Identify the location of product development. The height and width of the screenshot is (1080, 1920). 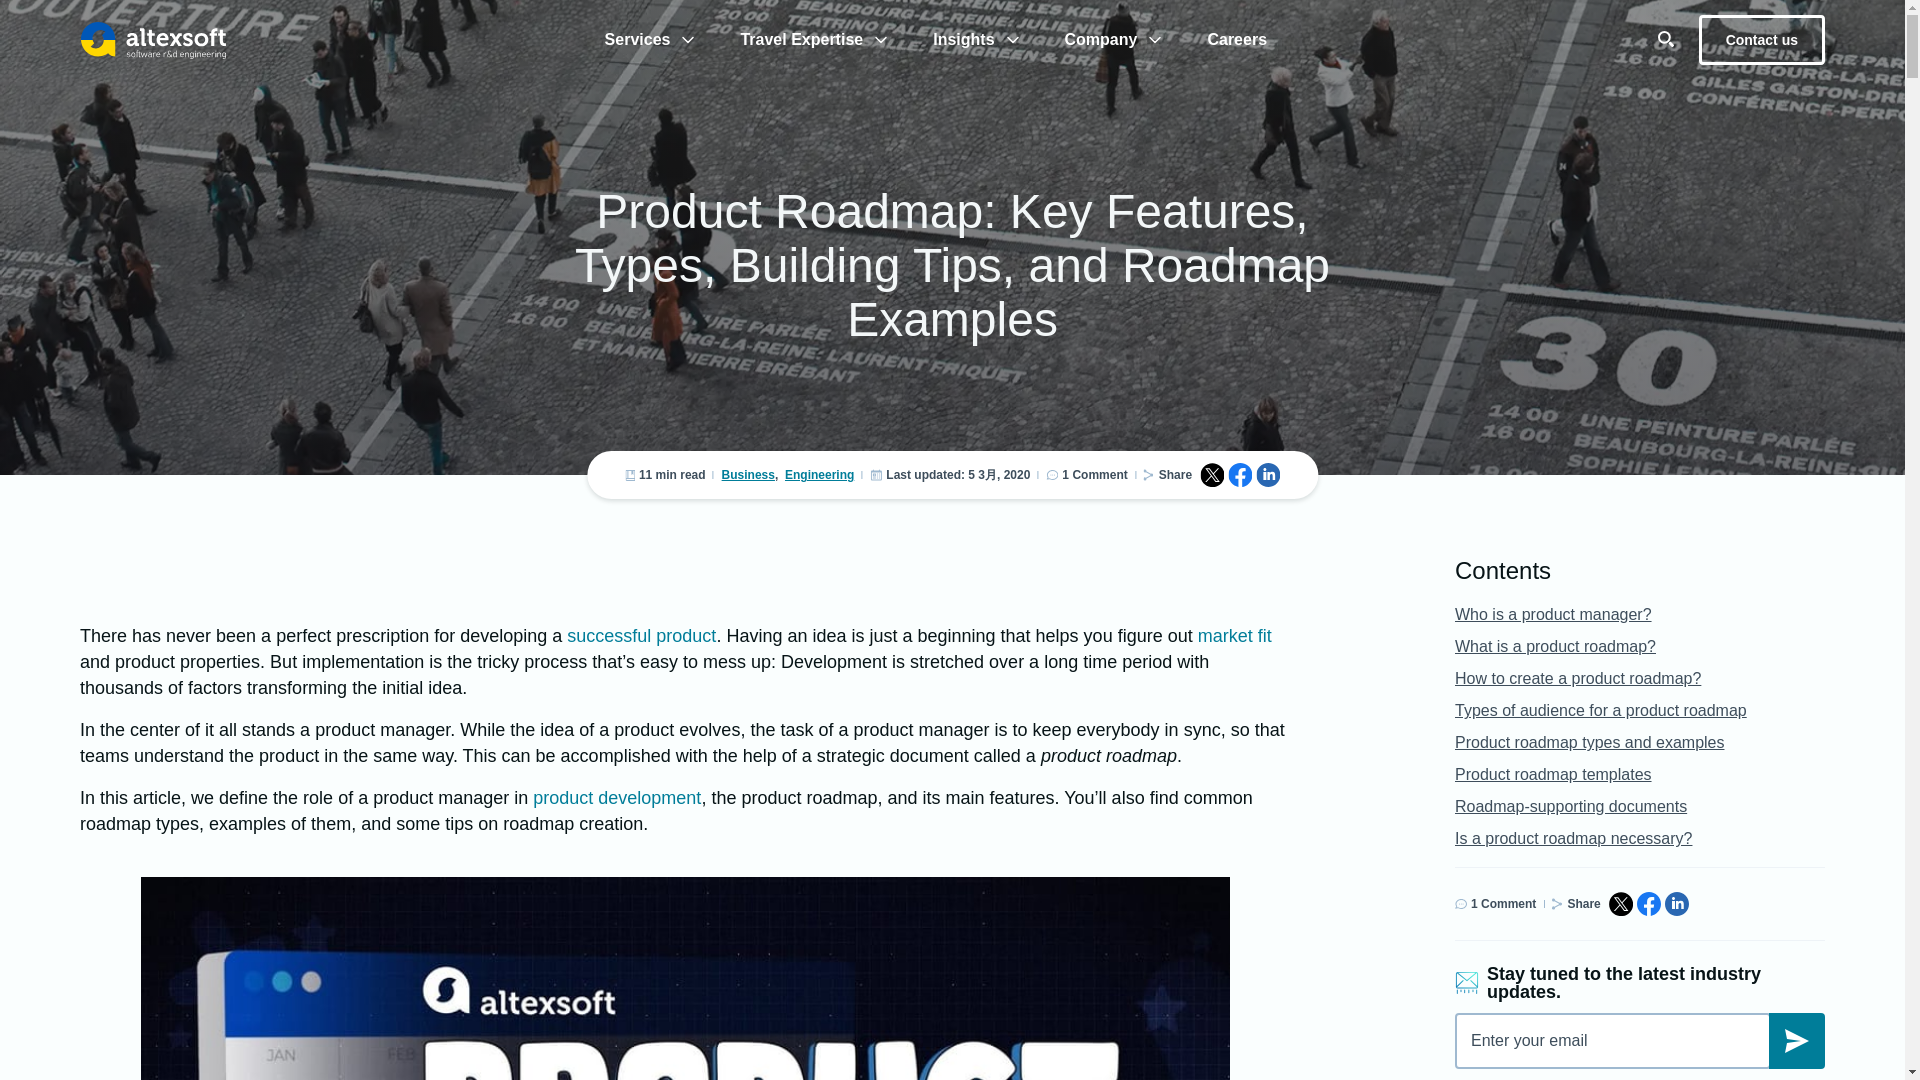
(616, 798).